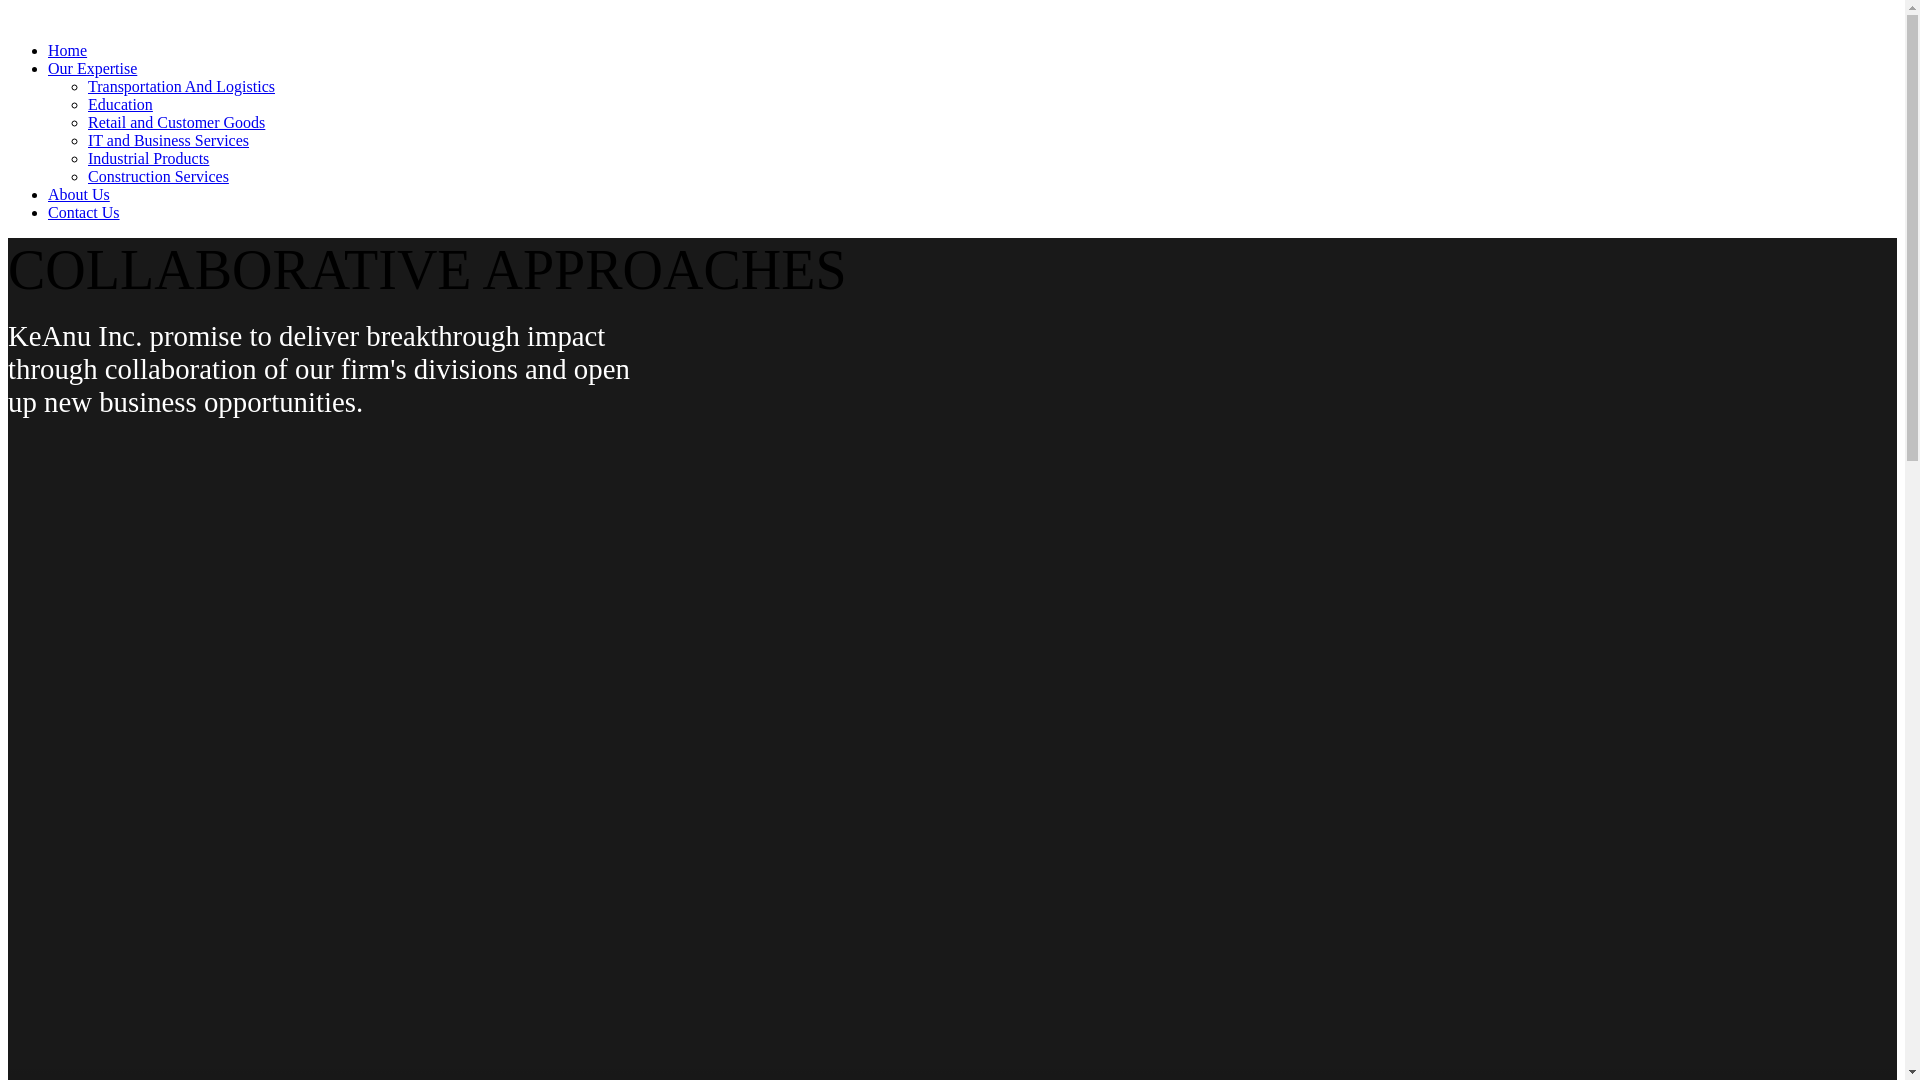 The width and height of the screenshot is (1920, 1080). Describe the element at coordinates (120, 104) in the screenshot. I see `Education` at that location.